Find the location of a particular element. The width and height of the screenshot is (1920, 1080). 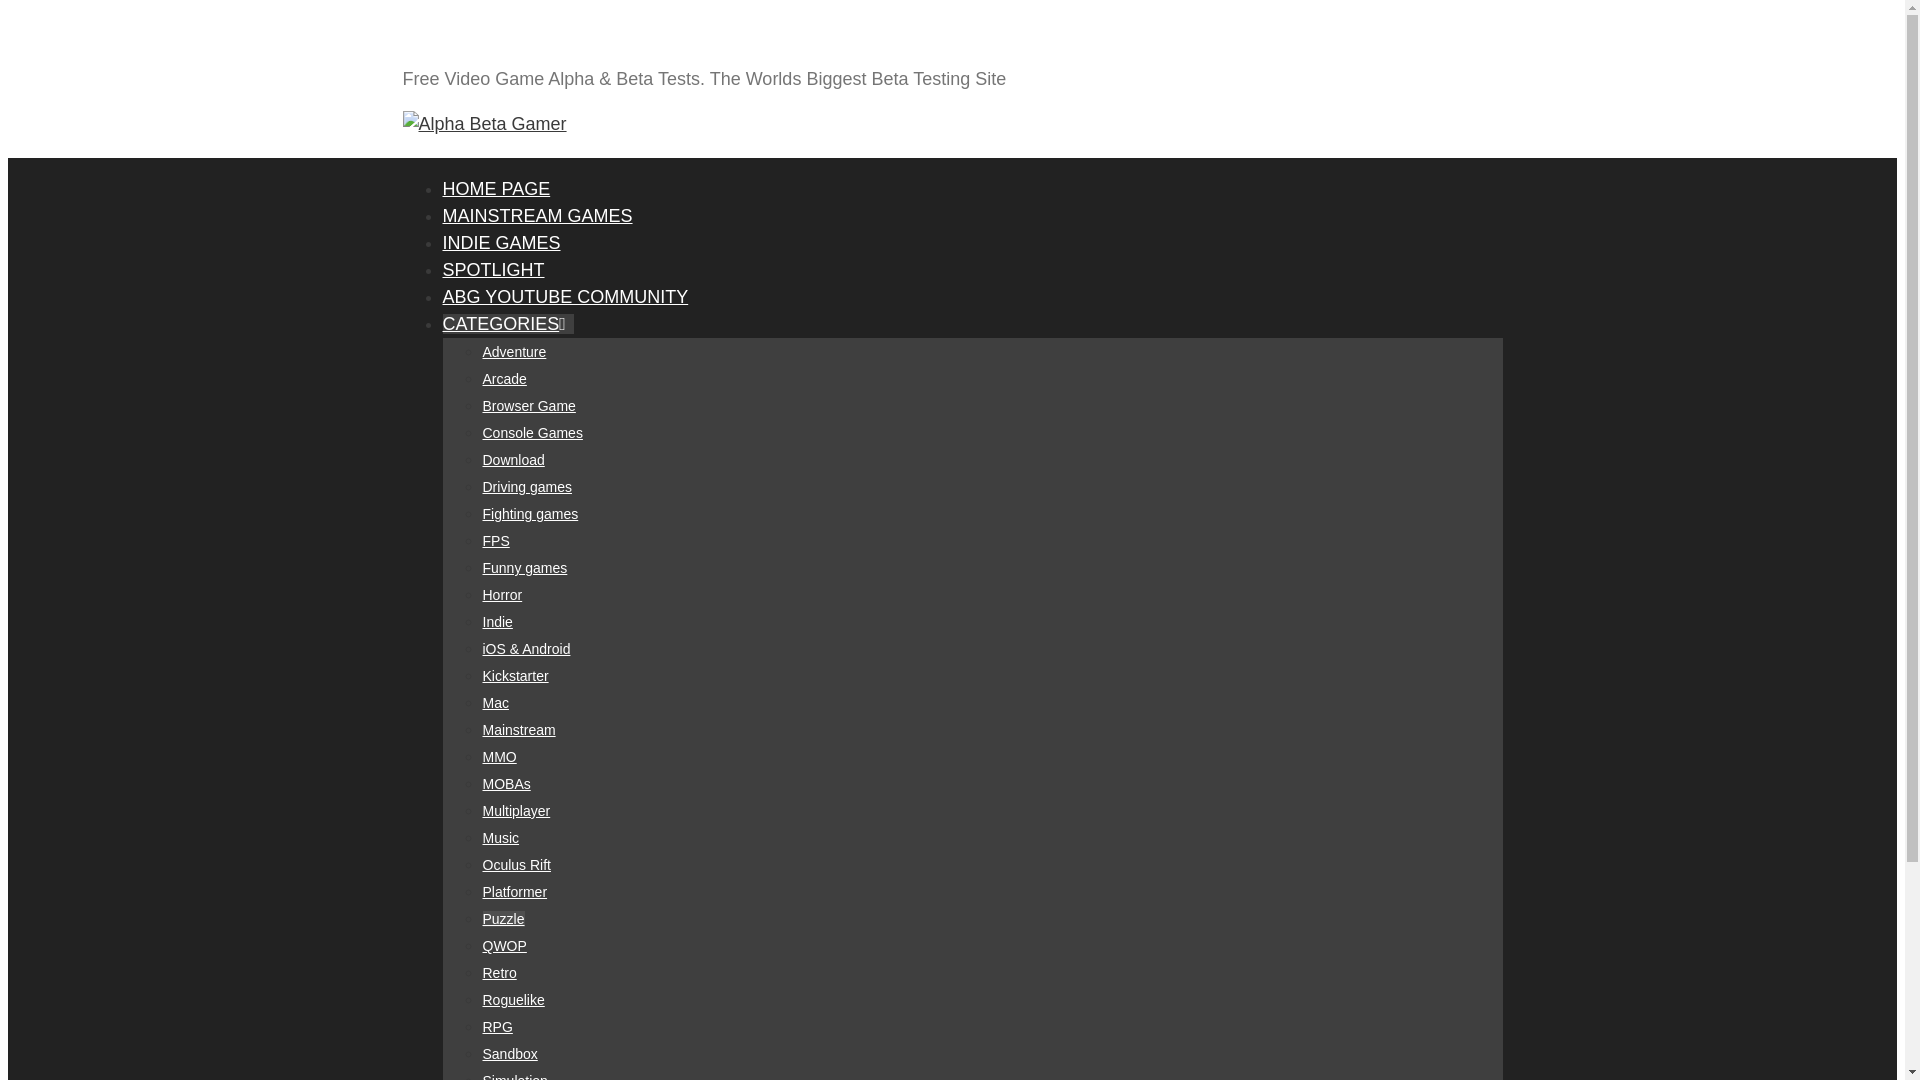

SPOTLIGHT is located at coordinates (492, 270).